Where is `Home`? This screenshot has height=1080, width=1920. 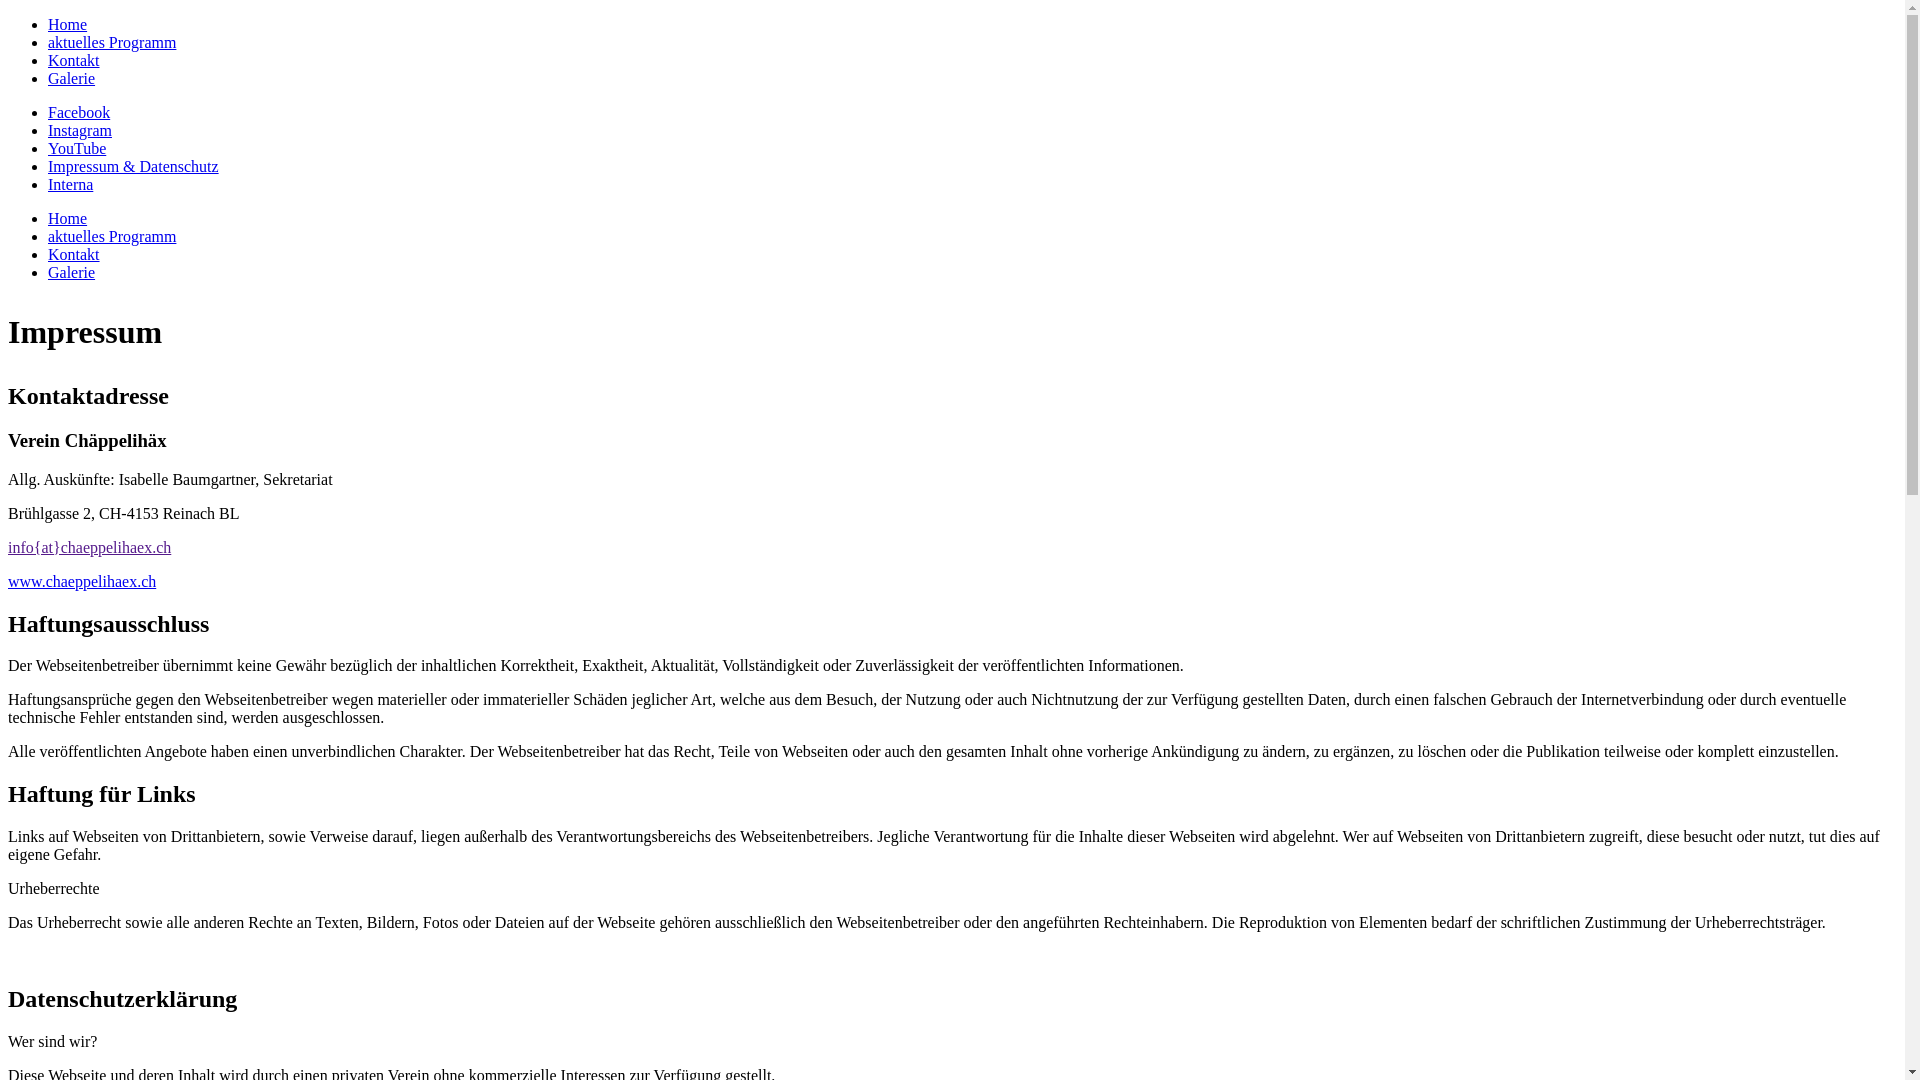
Home is located at coordinates (68, 218).